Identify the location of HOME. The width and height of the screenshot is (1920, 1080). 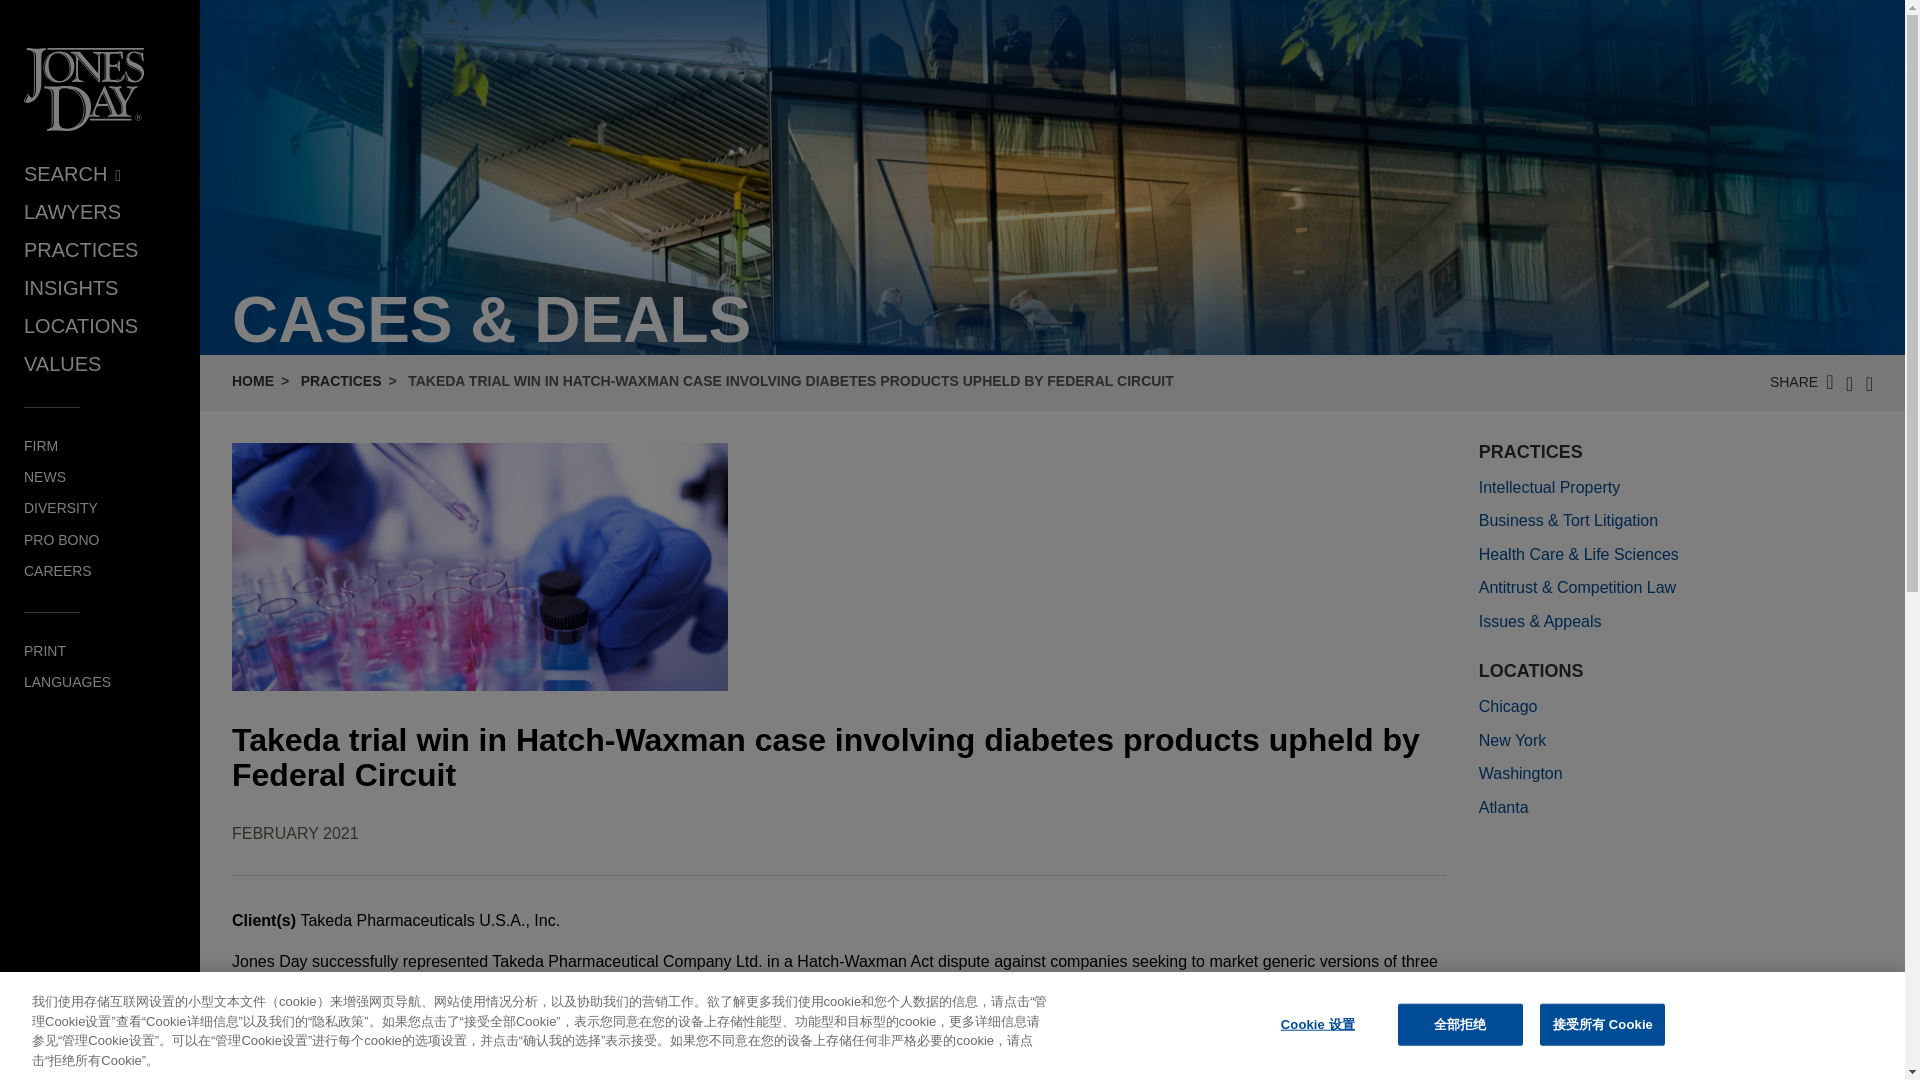
(253, 380).